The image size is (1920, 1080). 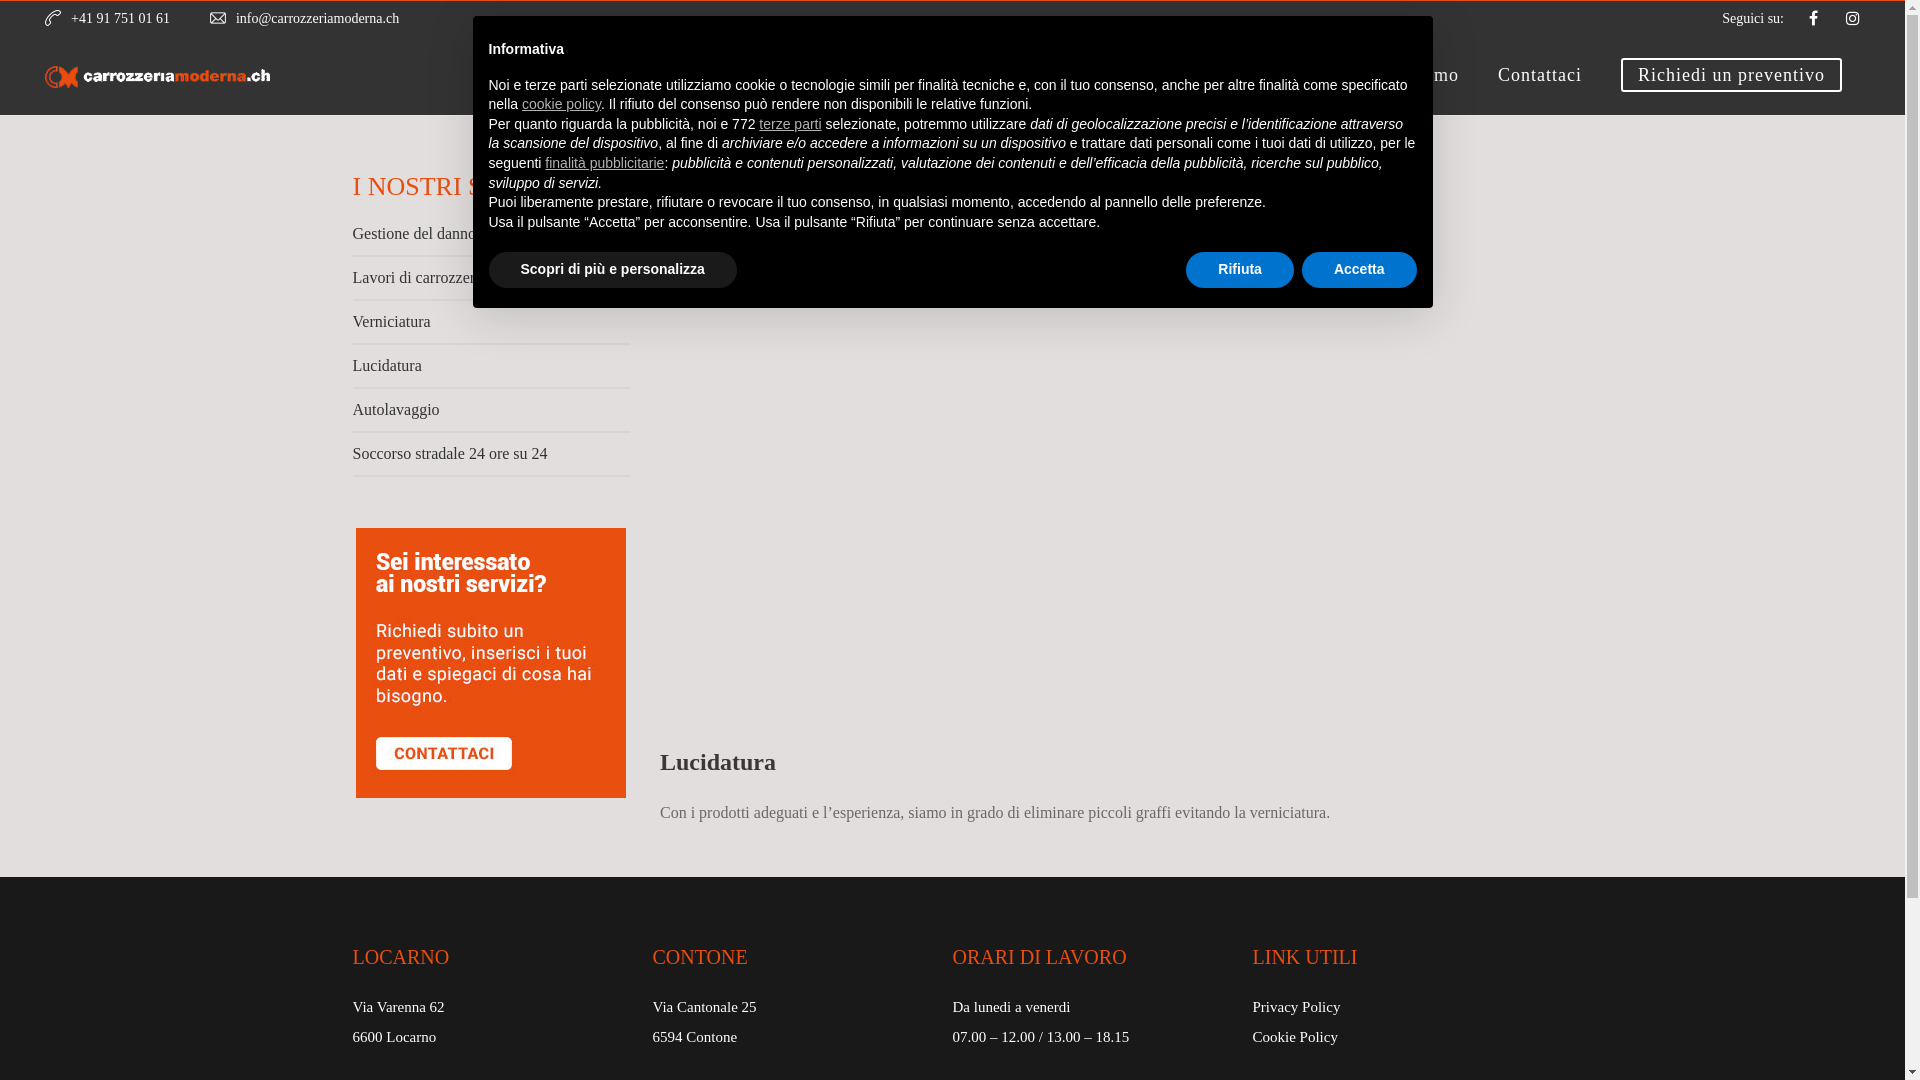 I want to click on info@carrozzeriamoderna.ch, so click(x=318, y=18).